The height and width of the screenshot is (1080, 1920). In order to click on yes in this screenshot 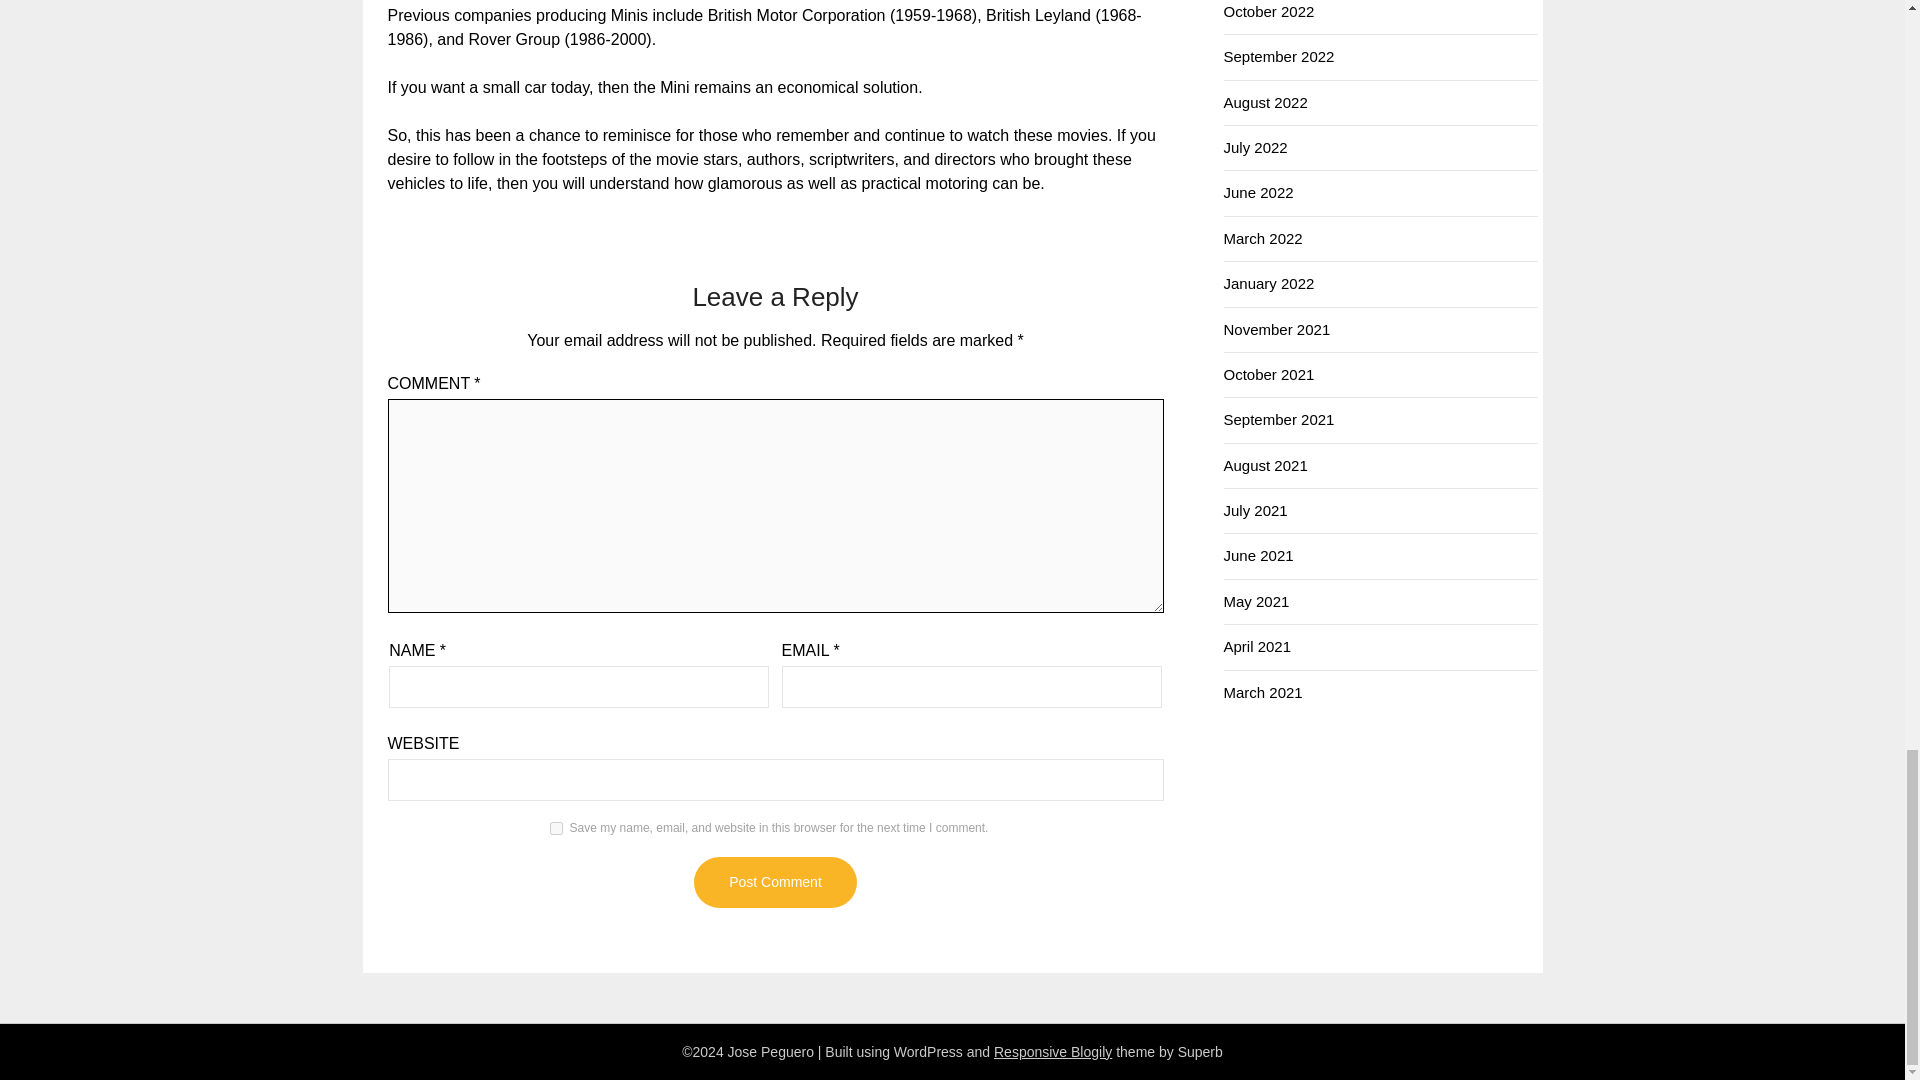, I will do `click(556, 828)`.